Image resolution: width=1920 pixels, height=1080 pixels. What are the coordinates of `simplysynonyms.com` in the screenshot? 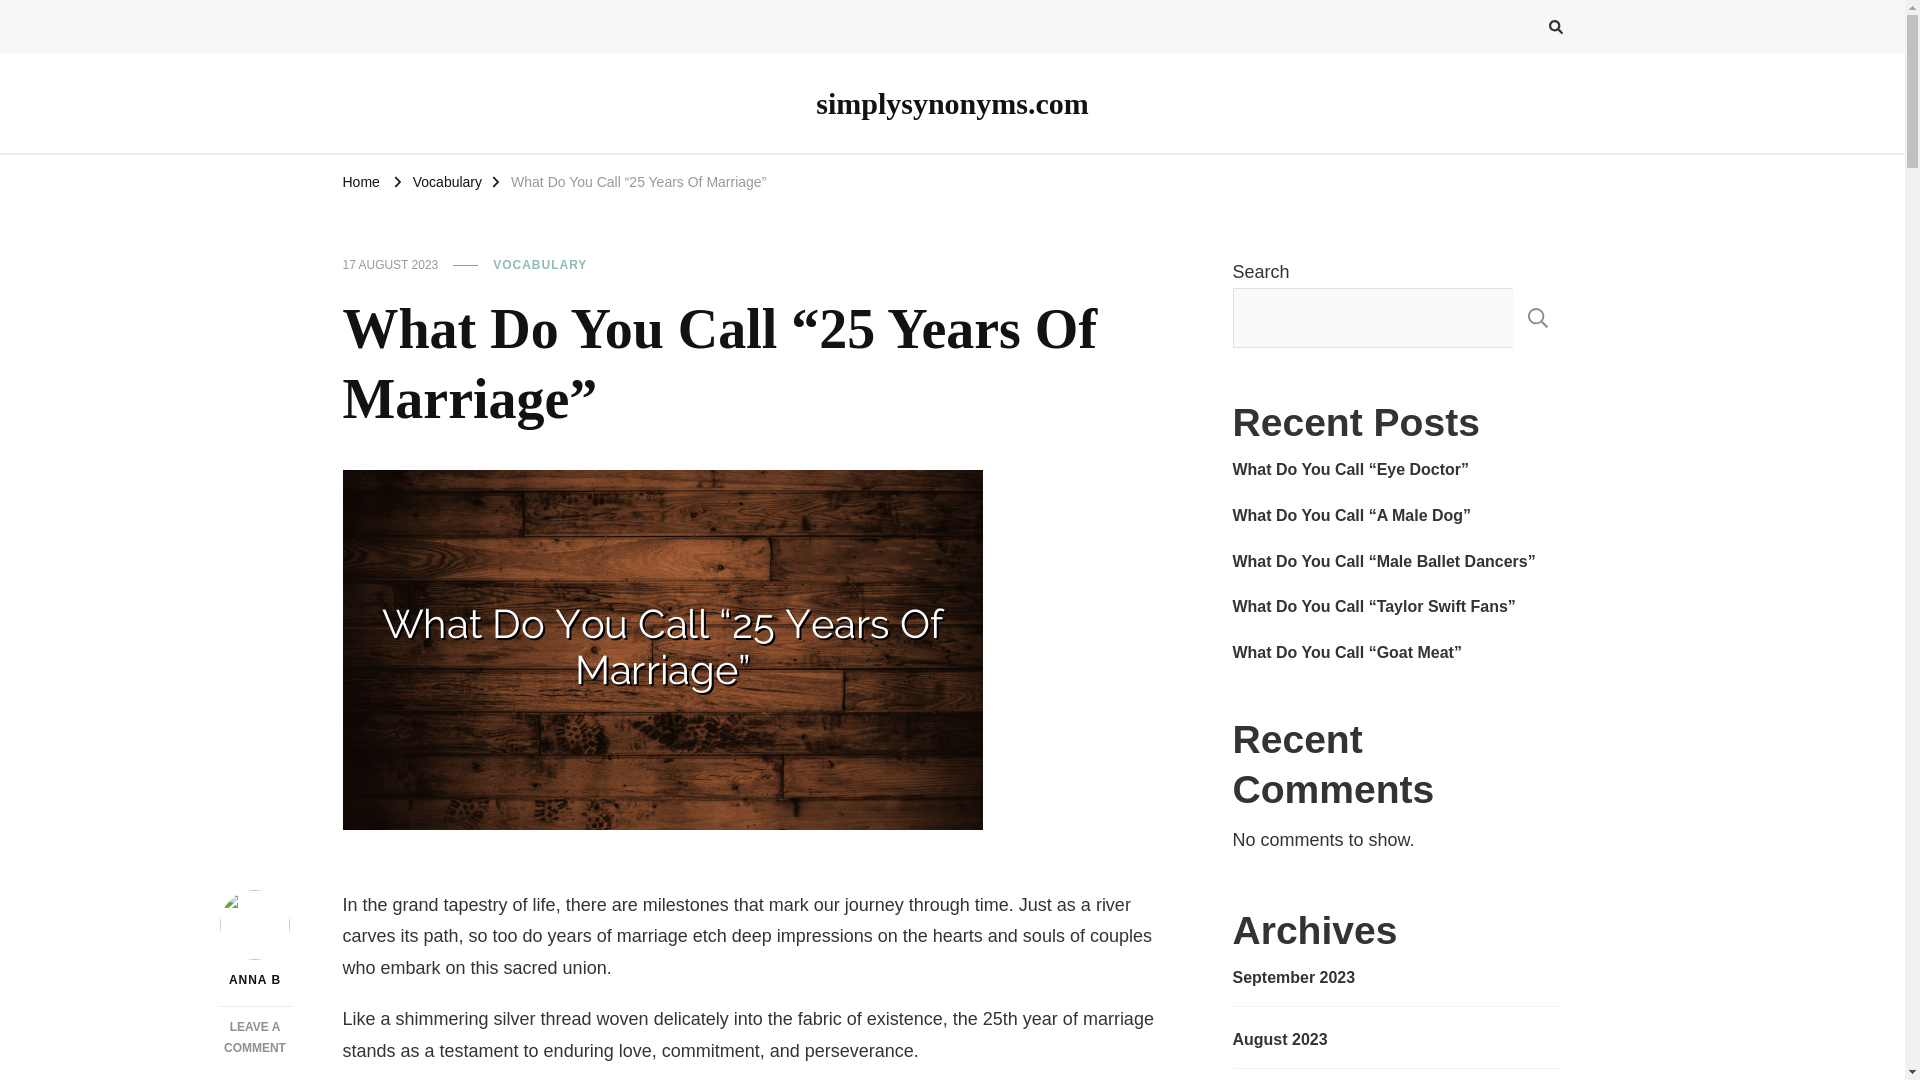 It's located at (952, 103).